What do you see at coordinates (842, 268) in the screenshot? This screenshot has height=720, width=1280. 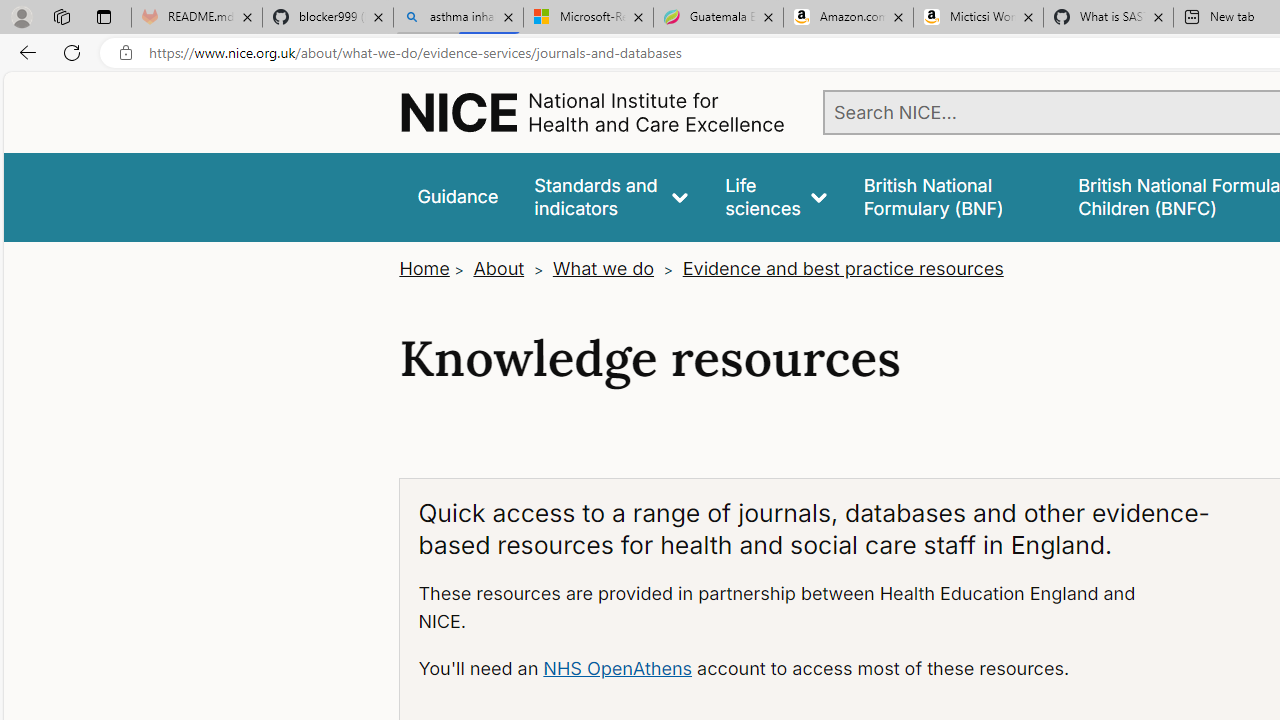 I see `Evidence and best practice resources` at bounding box center [842, 268].